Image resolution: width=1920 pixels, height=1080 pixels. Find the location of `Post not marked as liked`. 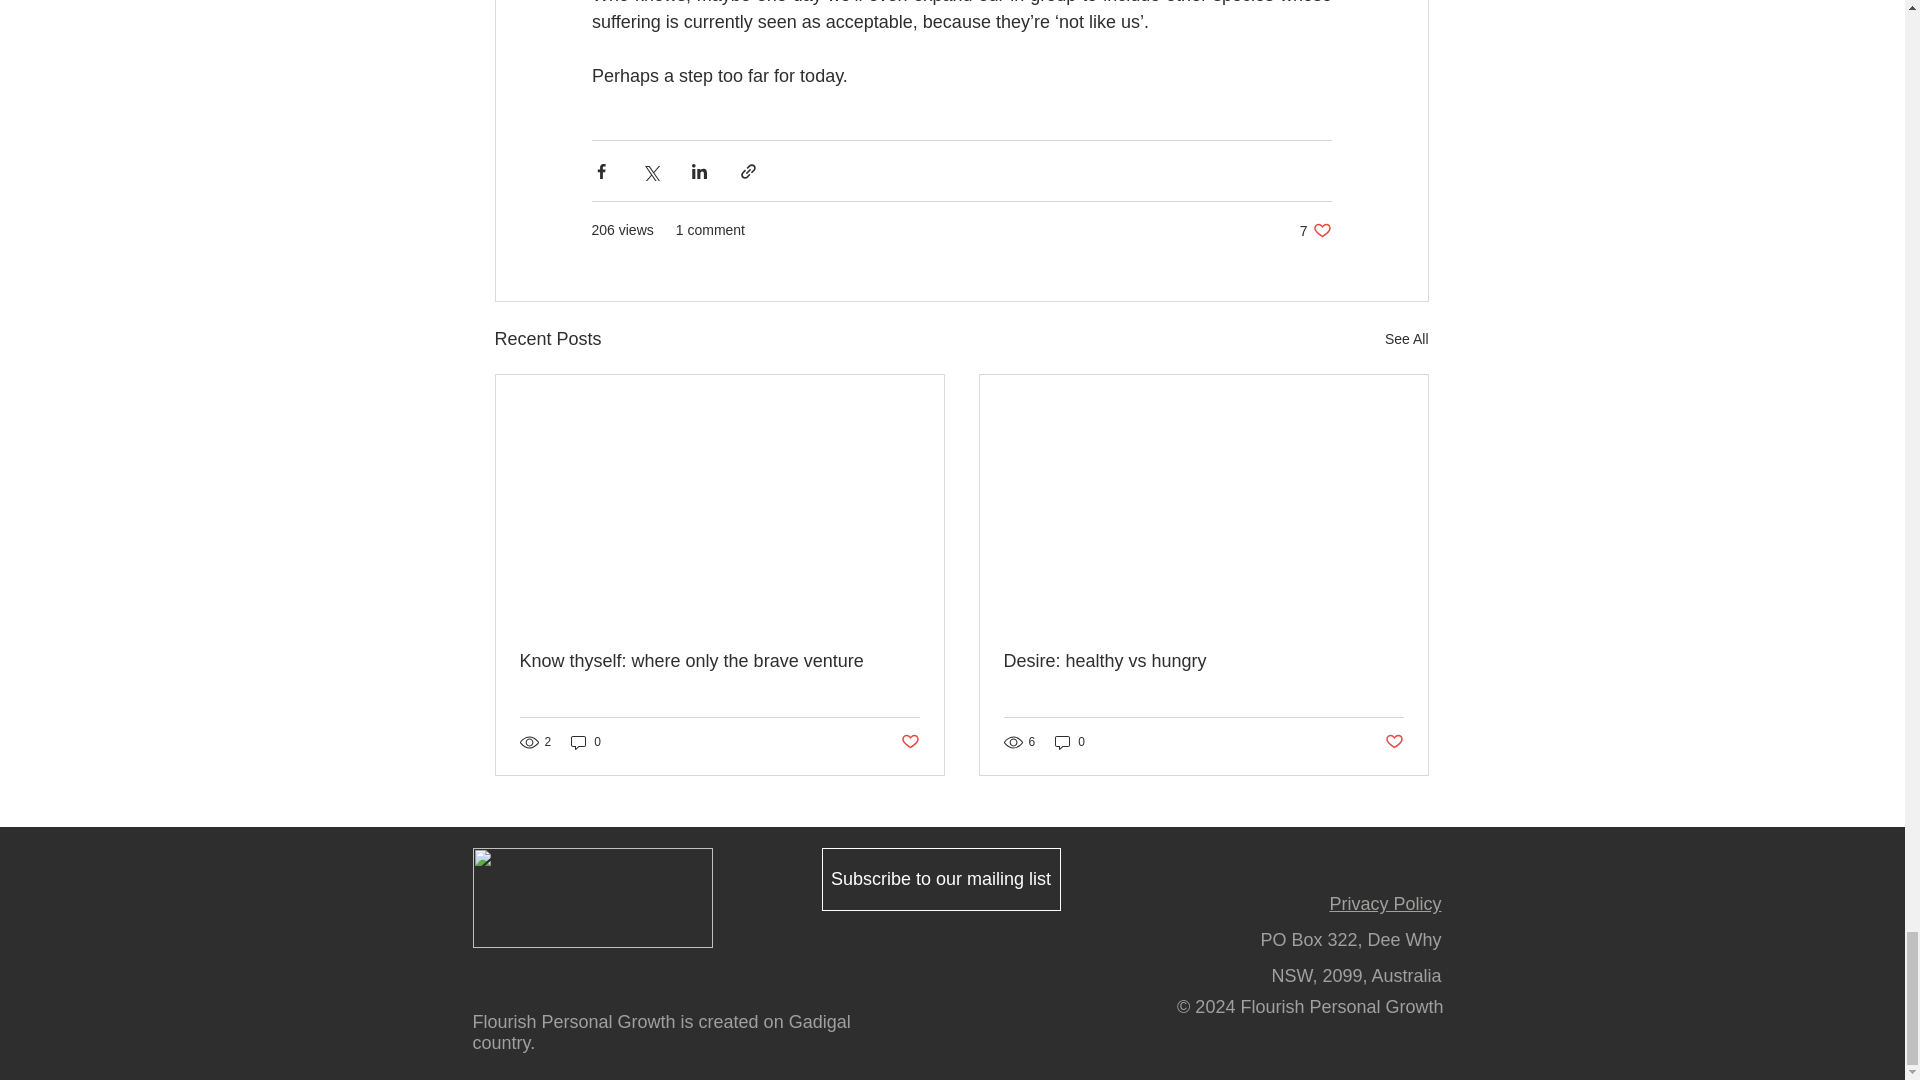

Post not marked as liked is located at coordinates (910, 742).